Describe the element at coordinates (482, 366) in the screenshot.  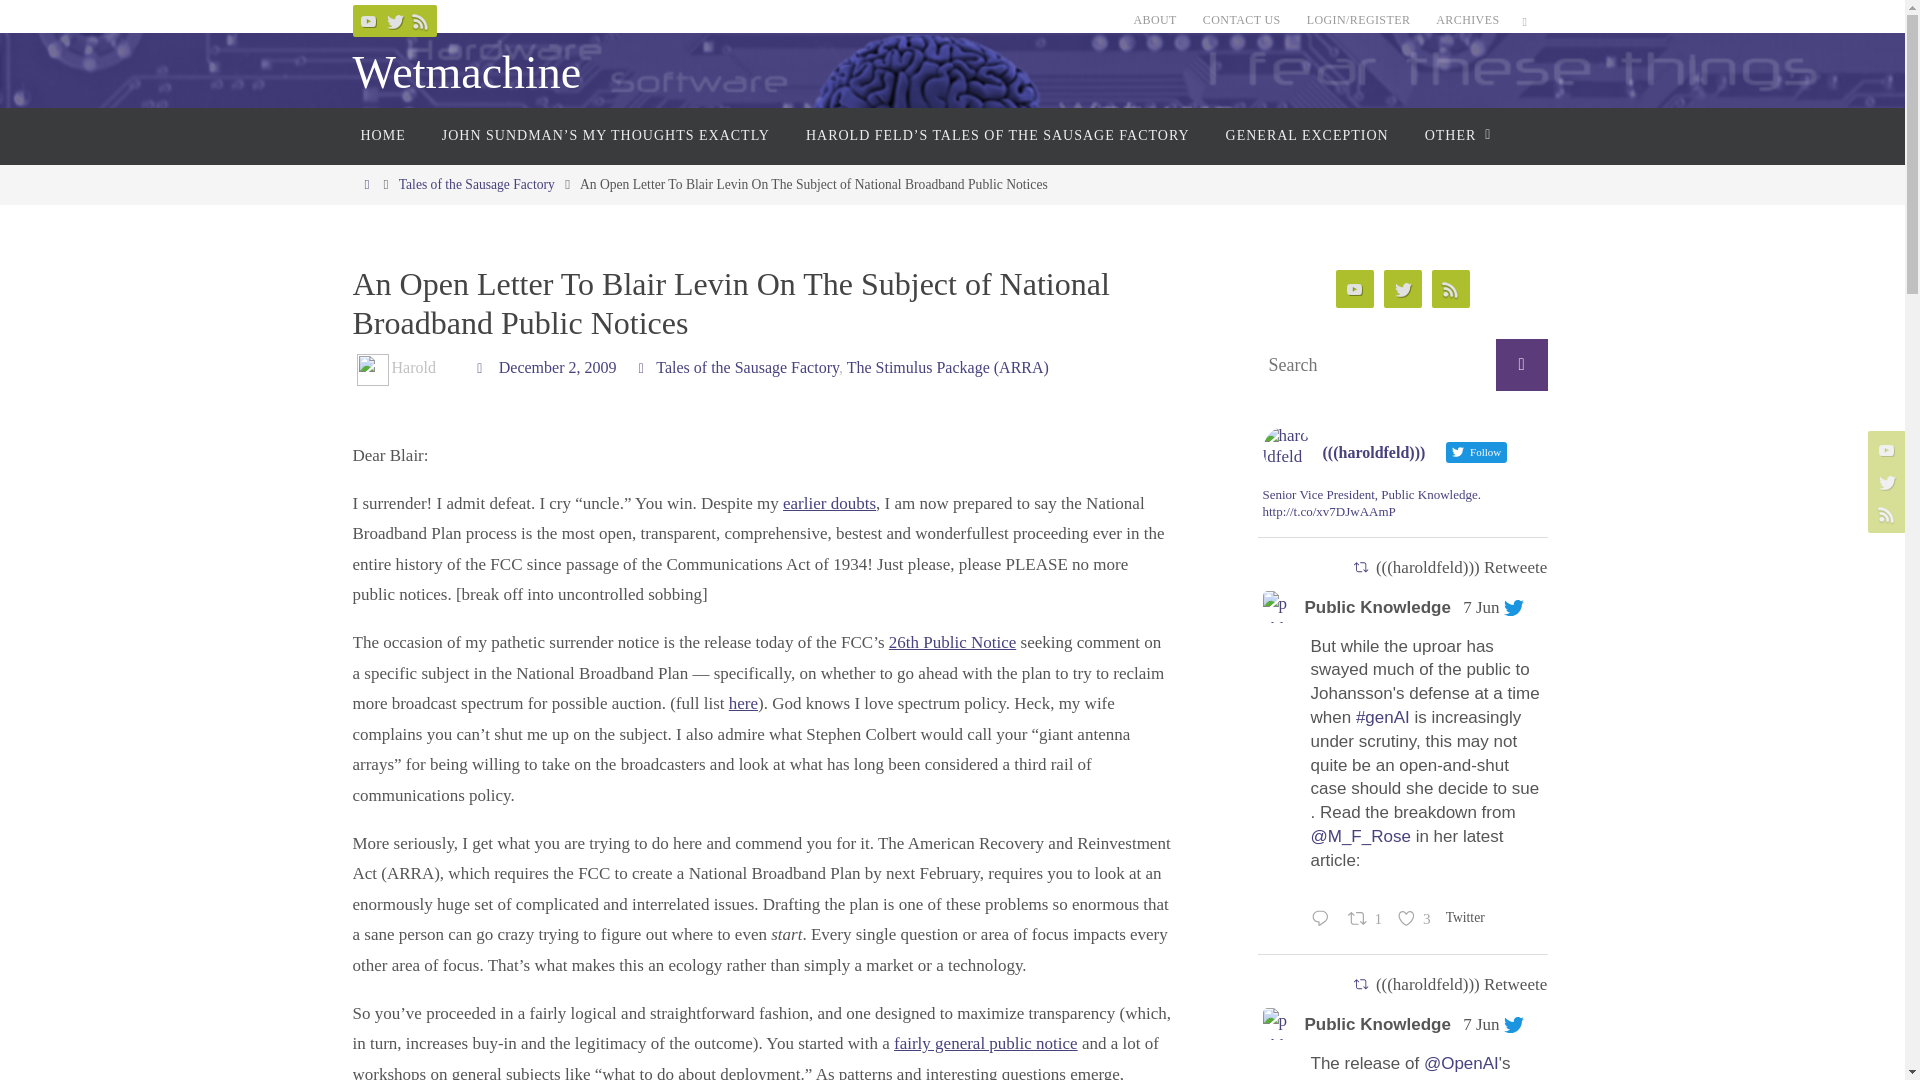
I see `Date` at that location.